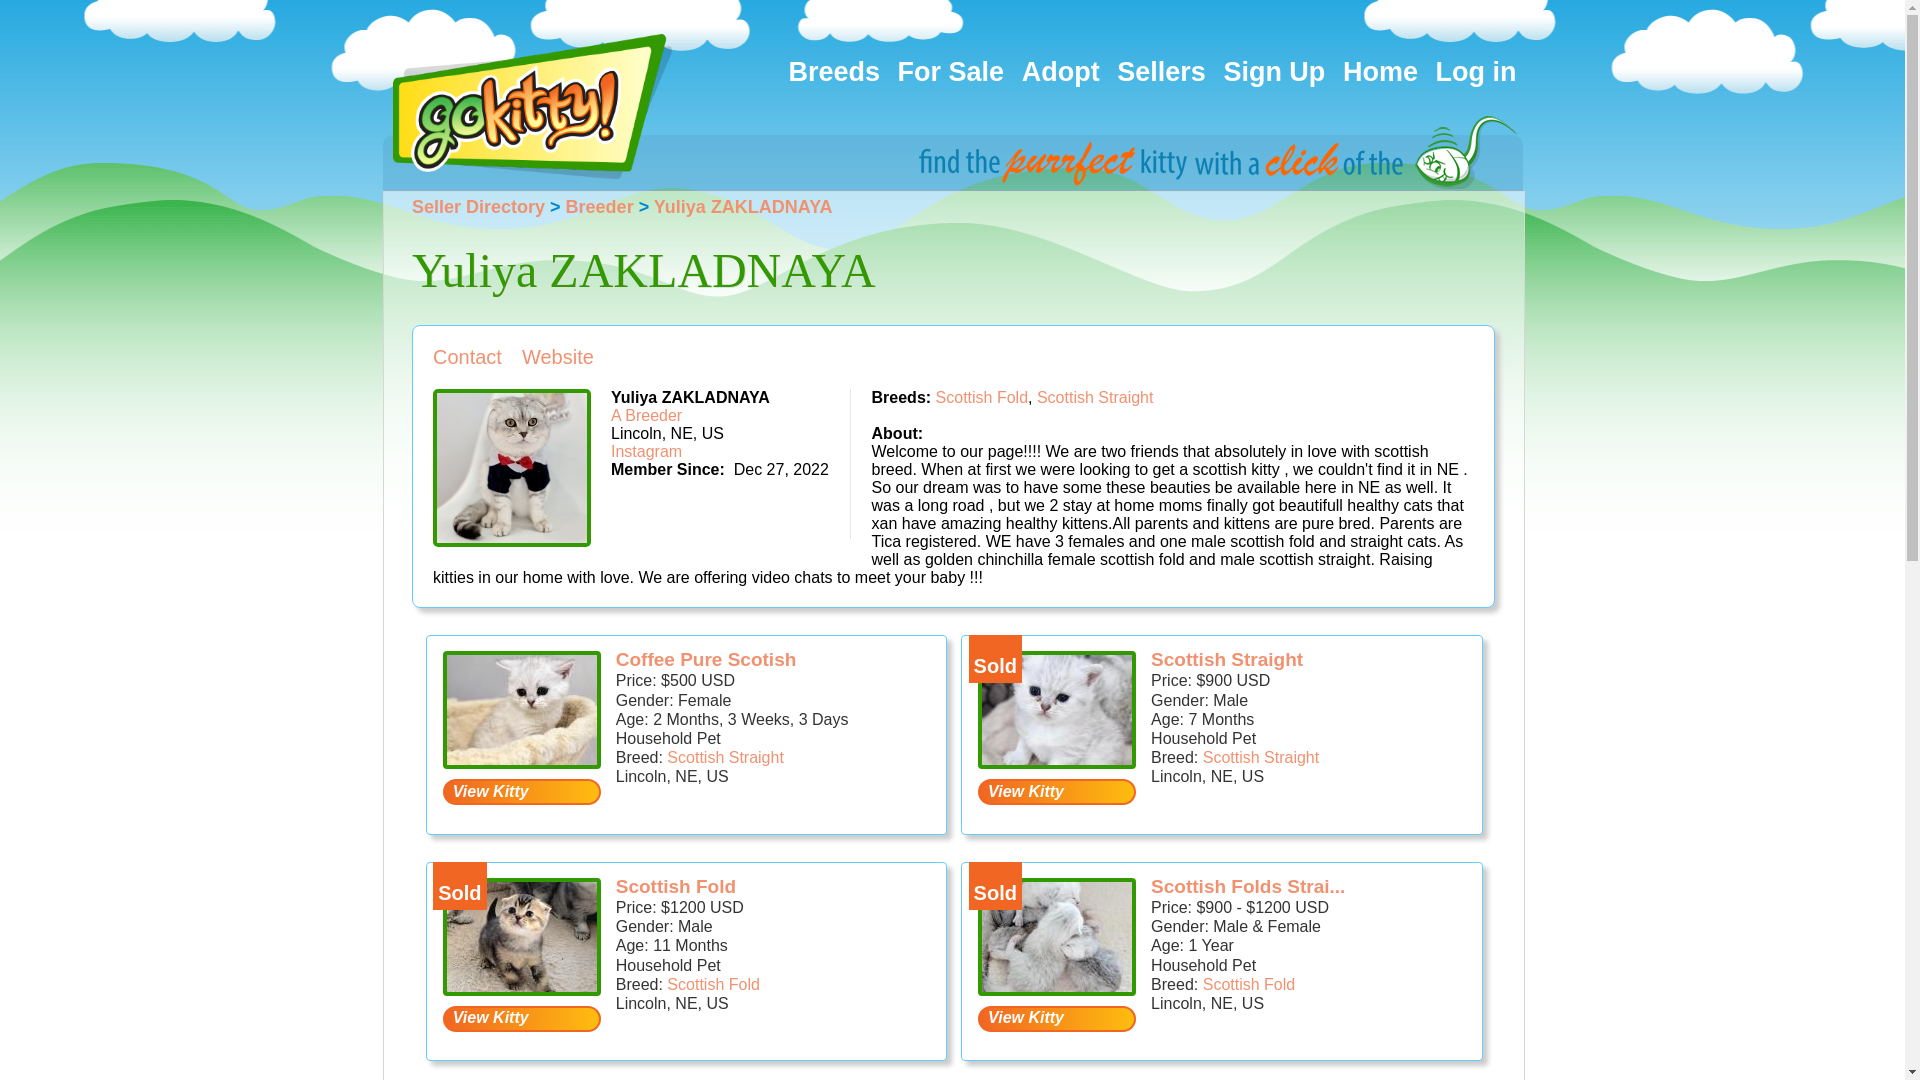 This screenshot has height=1080, width=1920. Describe the element at coordinates (1056, 791) in the screenshot. I see `View Kitty` at that location.